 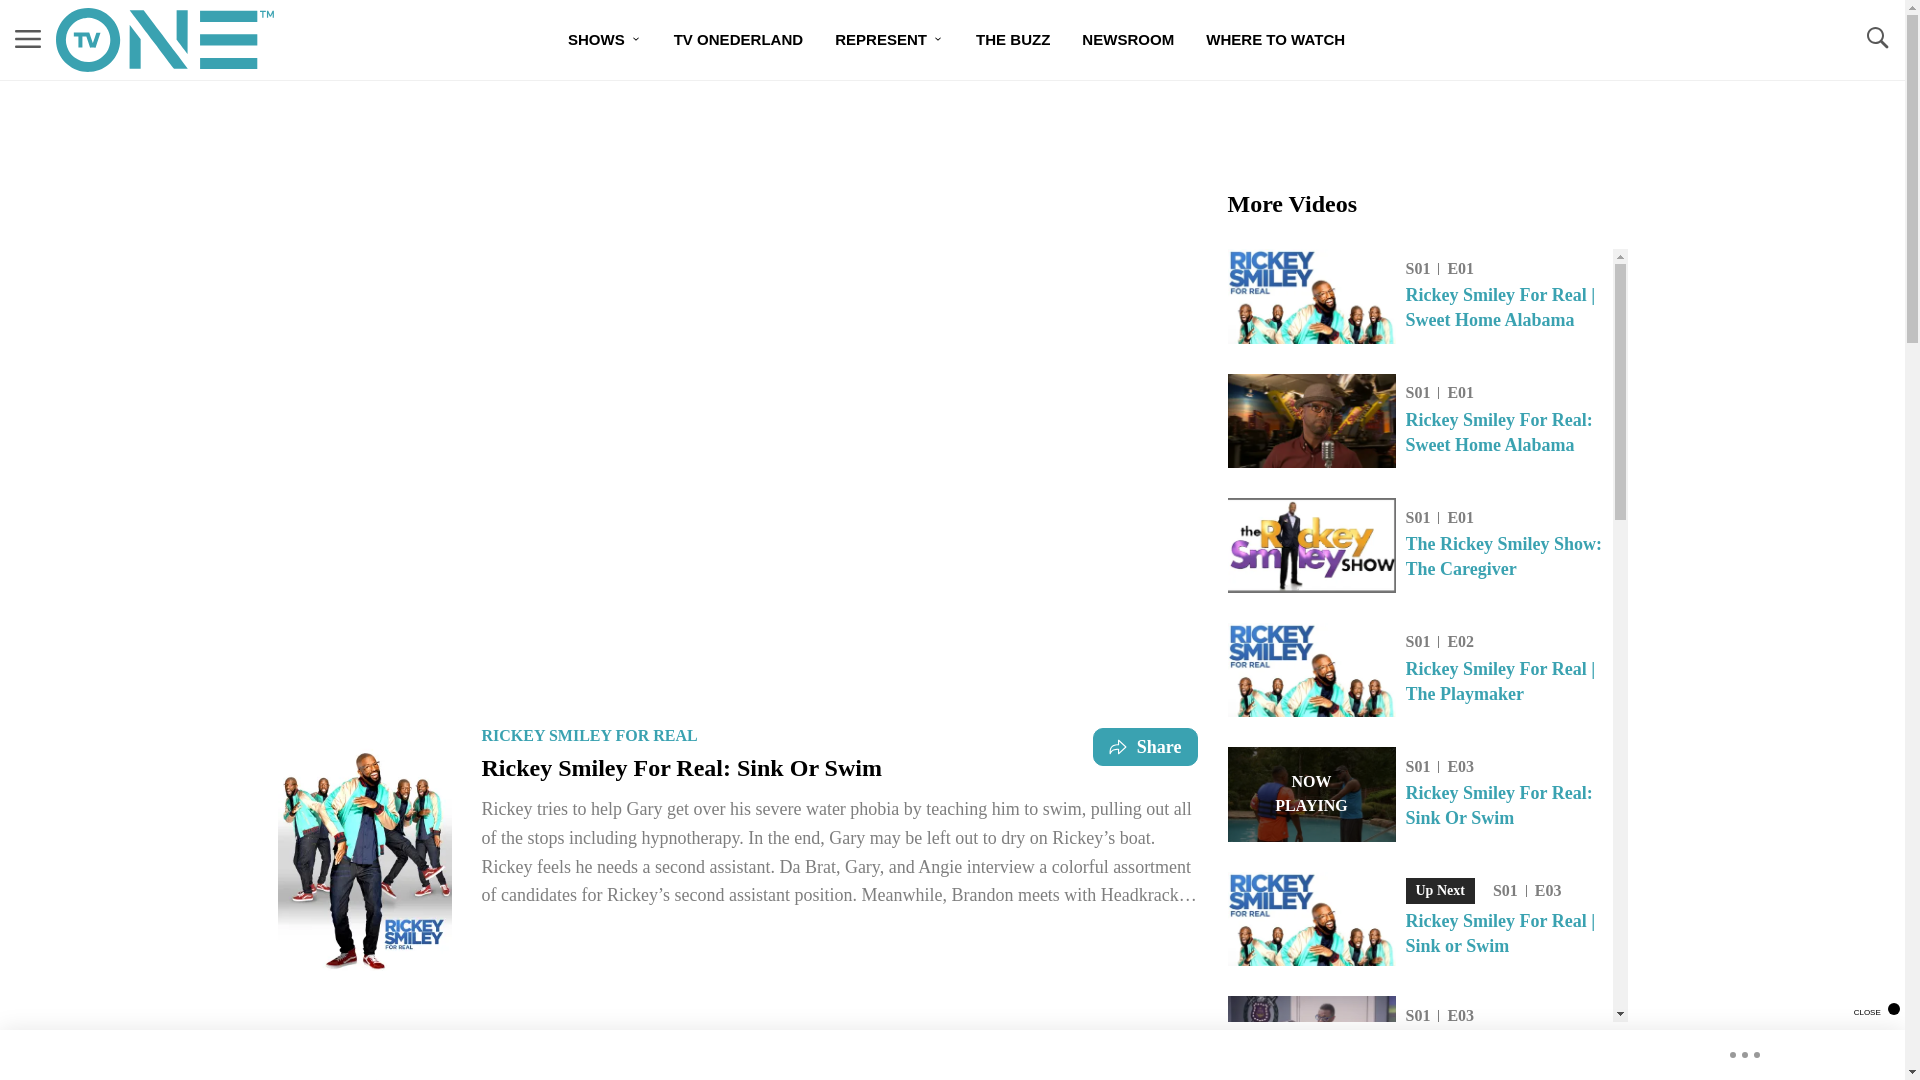 What do you see at coordinates (28, 40) in the screenshot?
I see `MENU` at bounding box center [28, 40].